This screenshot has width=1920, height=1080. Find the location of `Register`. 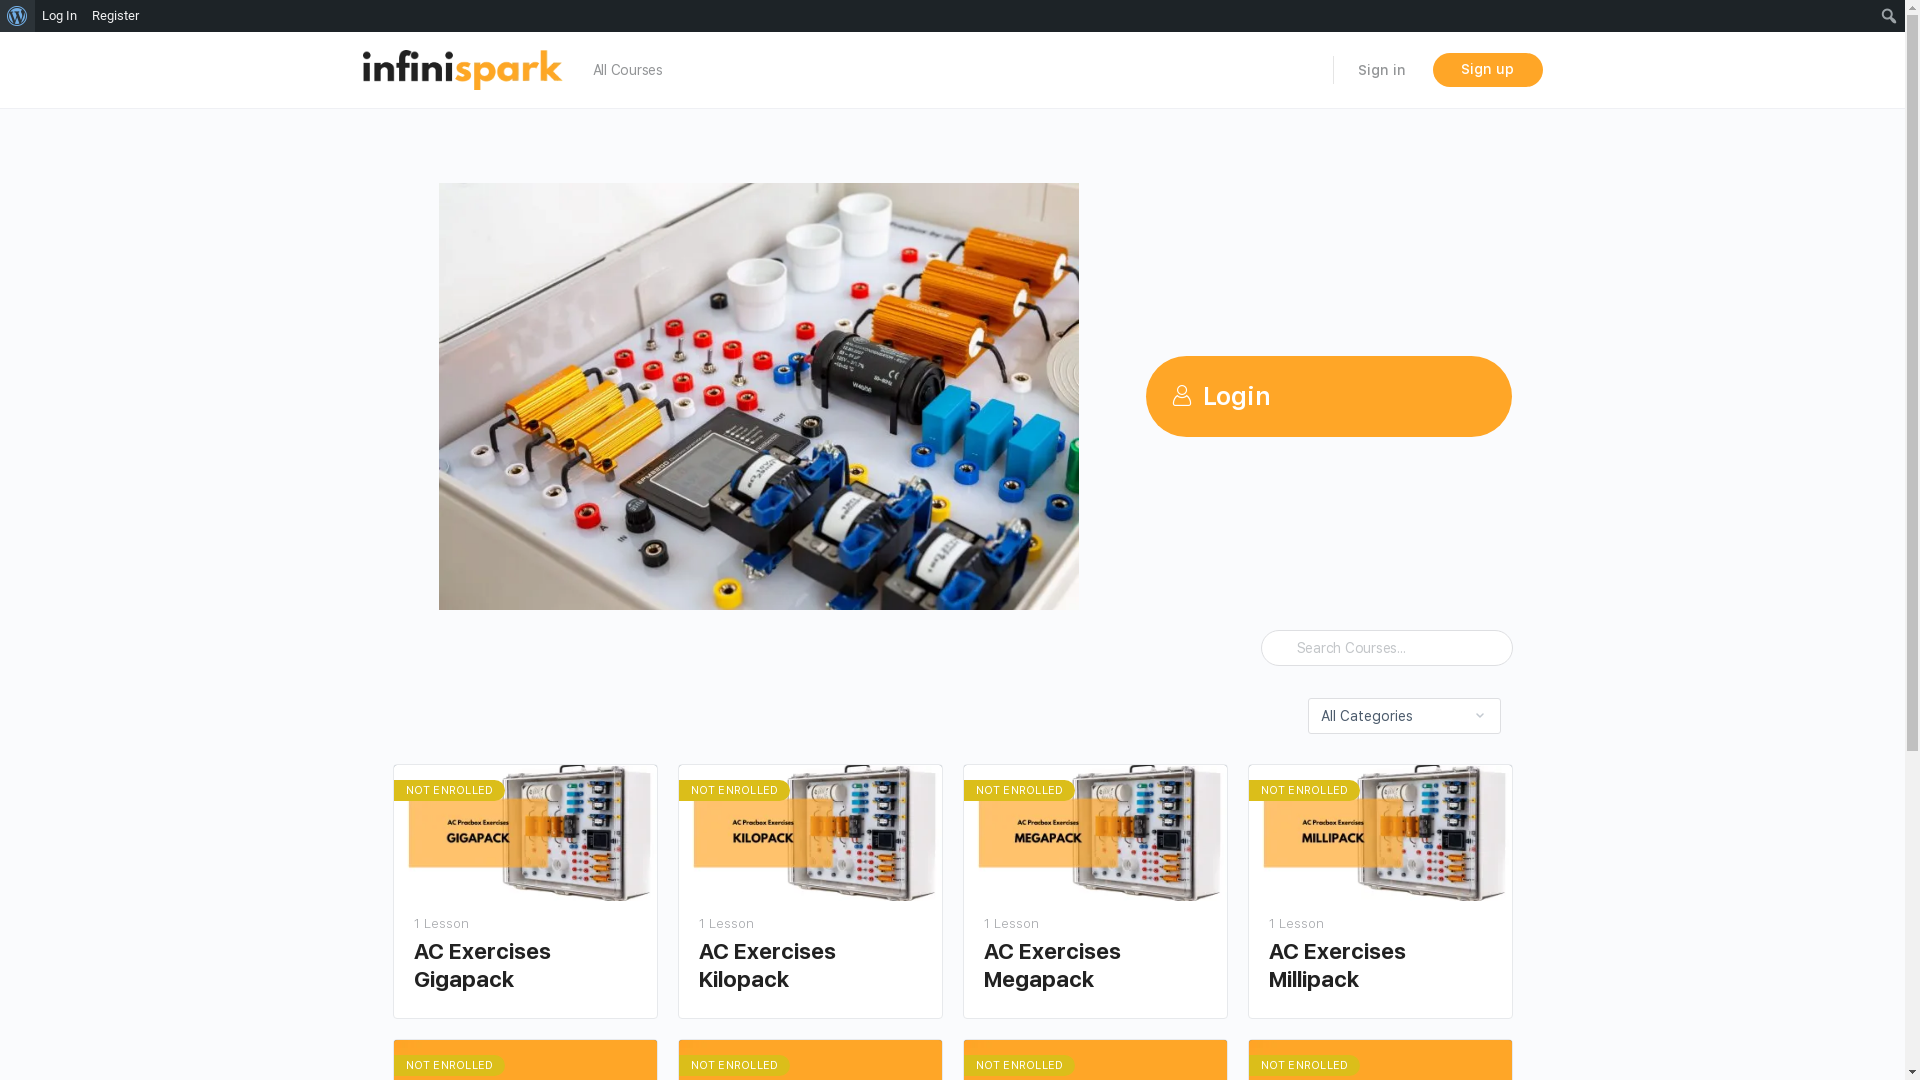

Register is located at coordinates (116, 16).